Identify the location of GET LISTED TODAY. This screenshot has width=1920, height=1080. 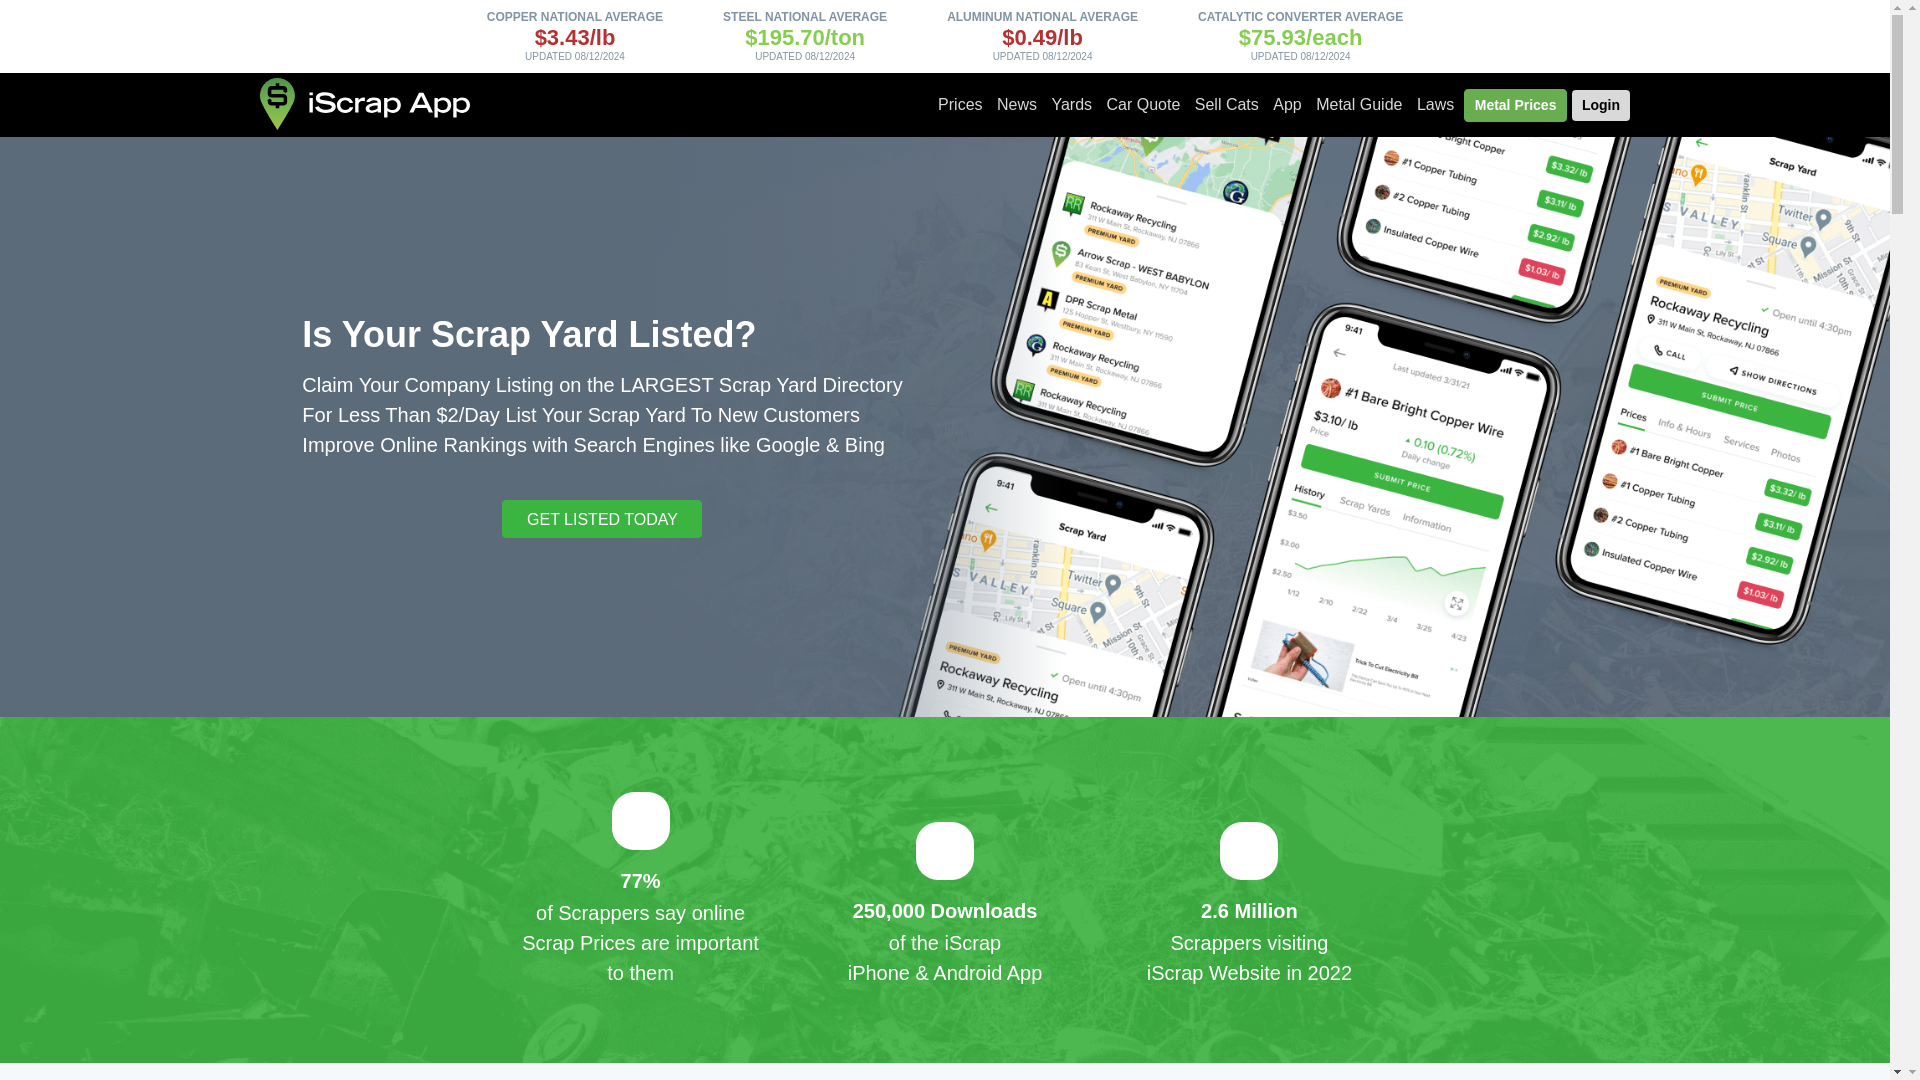
(602, 518).